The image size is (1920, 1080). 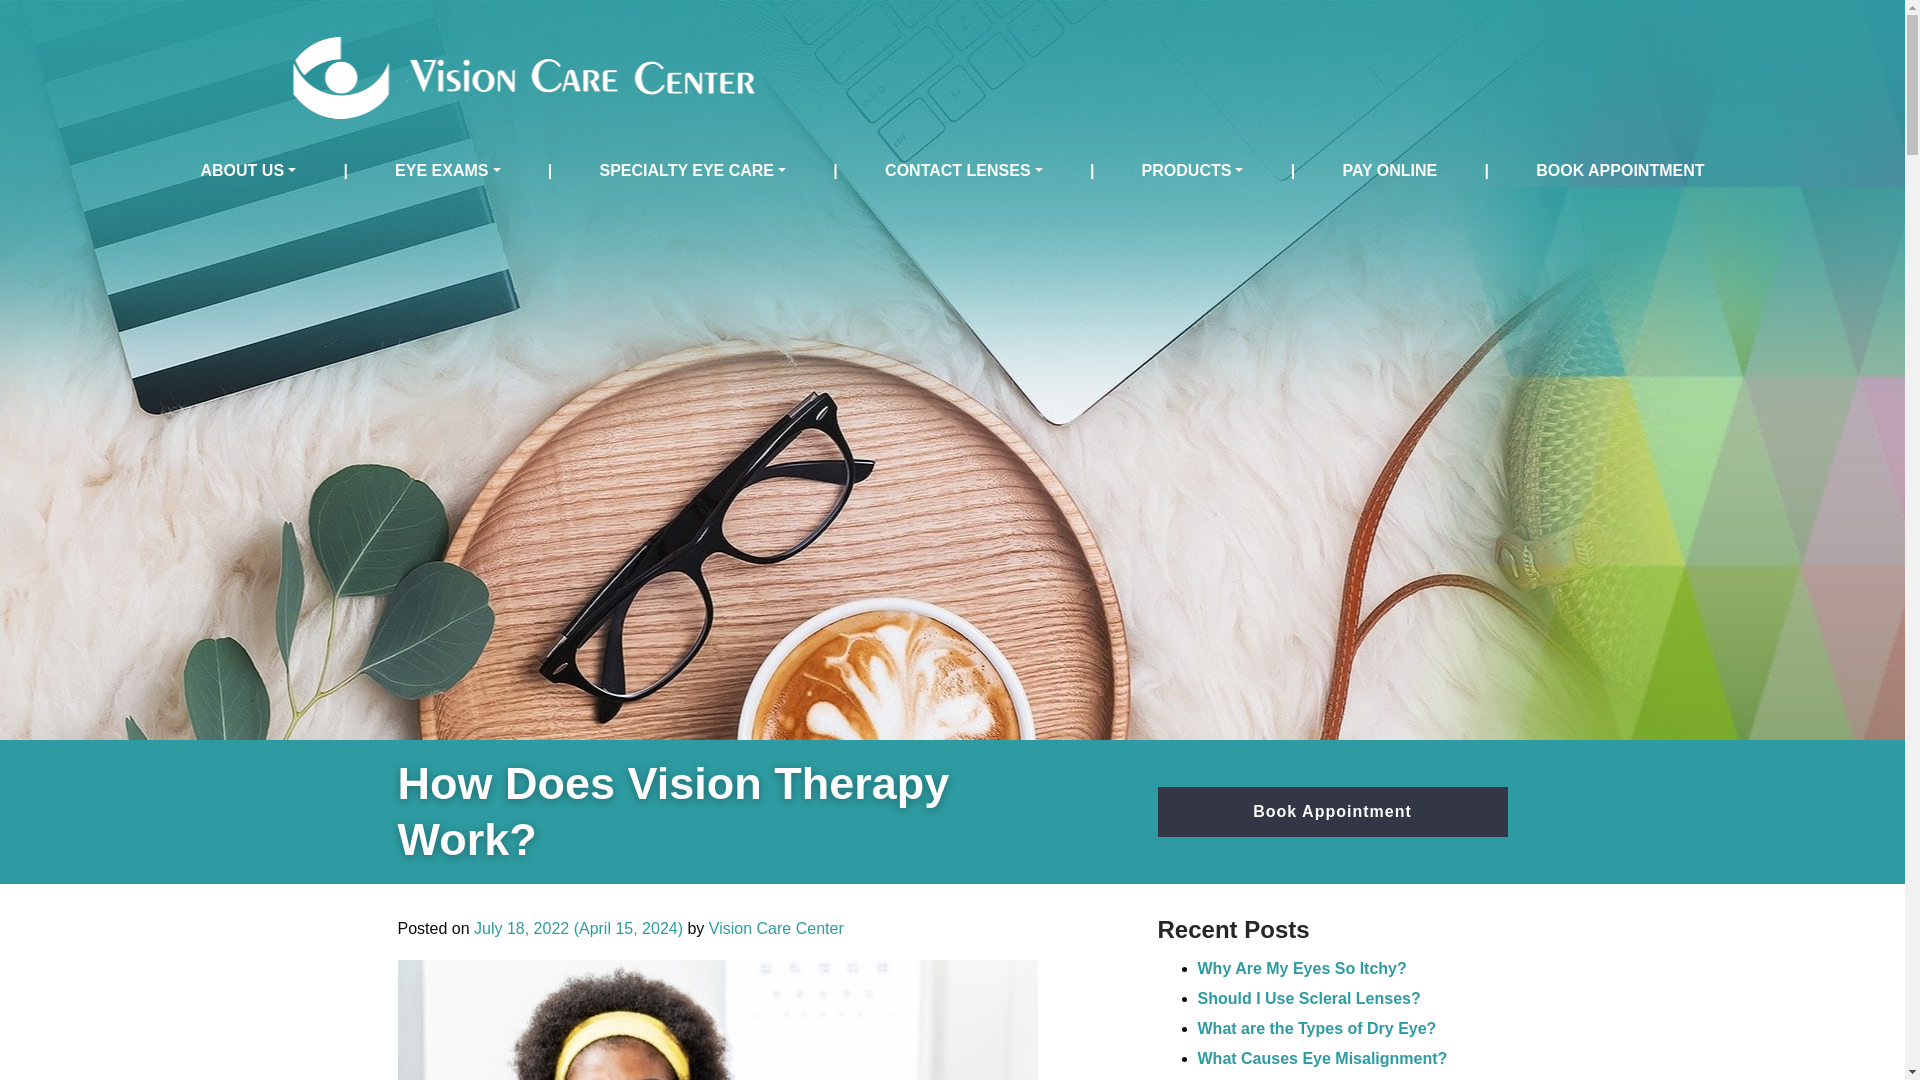 What do you see at coordinates (964, 170) in the screenshot?
I see `CONTACT LENSES` at bounding box center [964, 170].